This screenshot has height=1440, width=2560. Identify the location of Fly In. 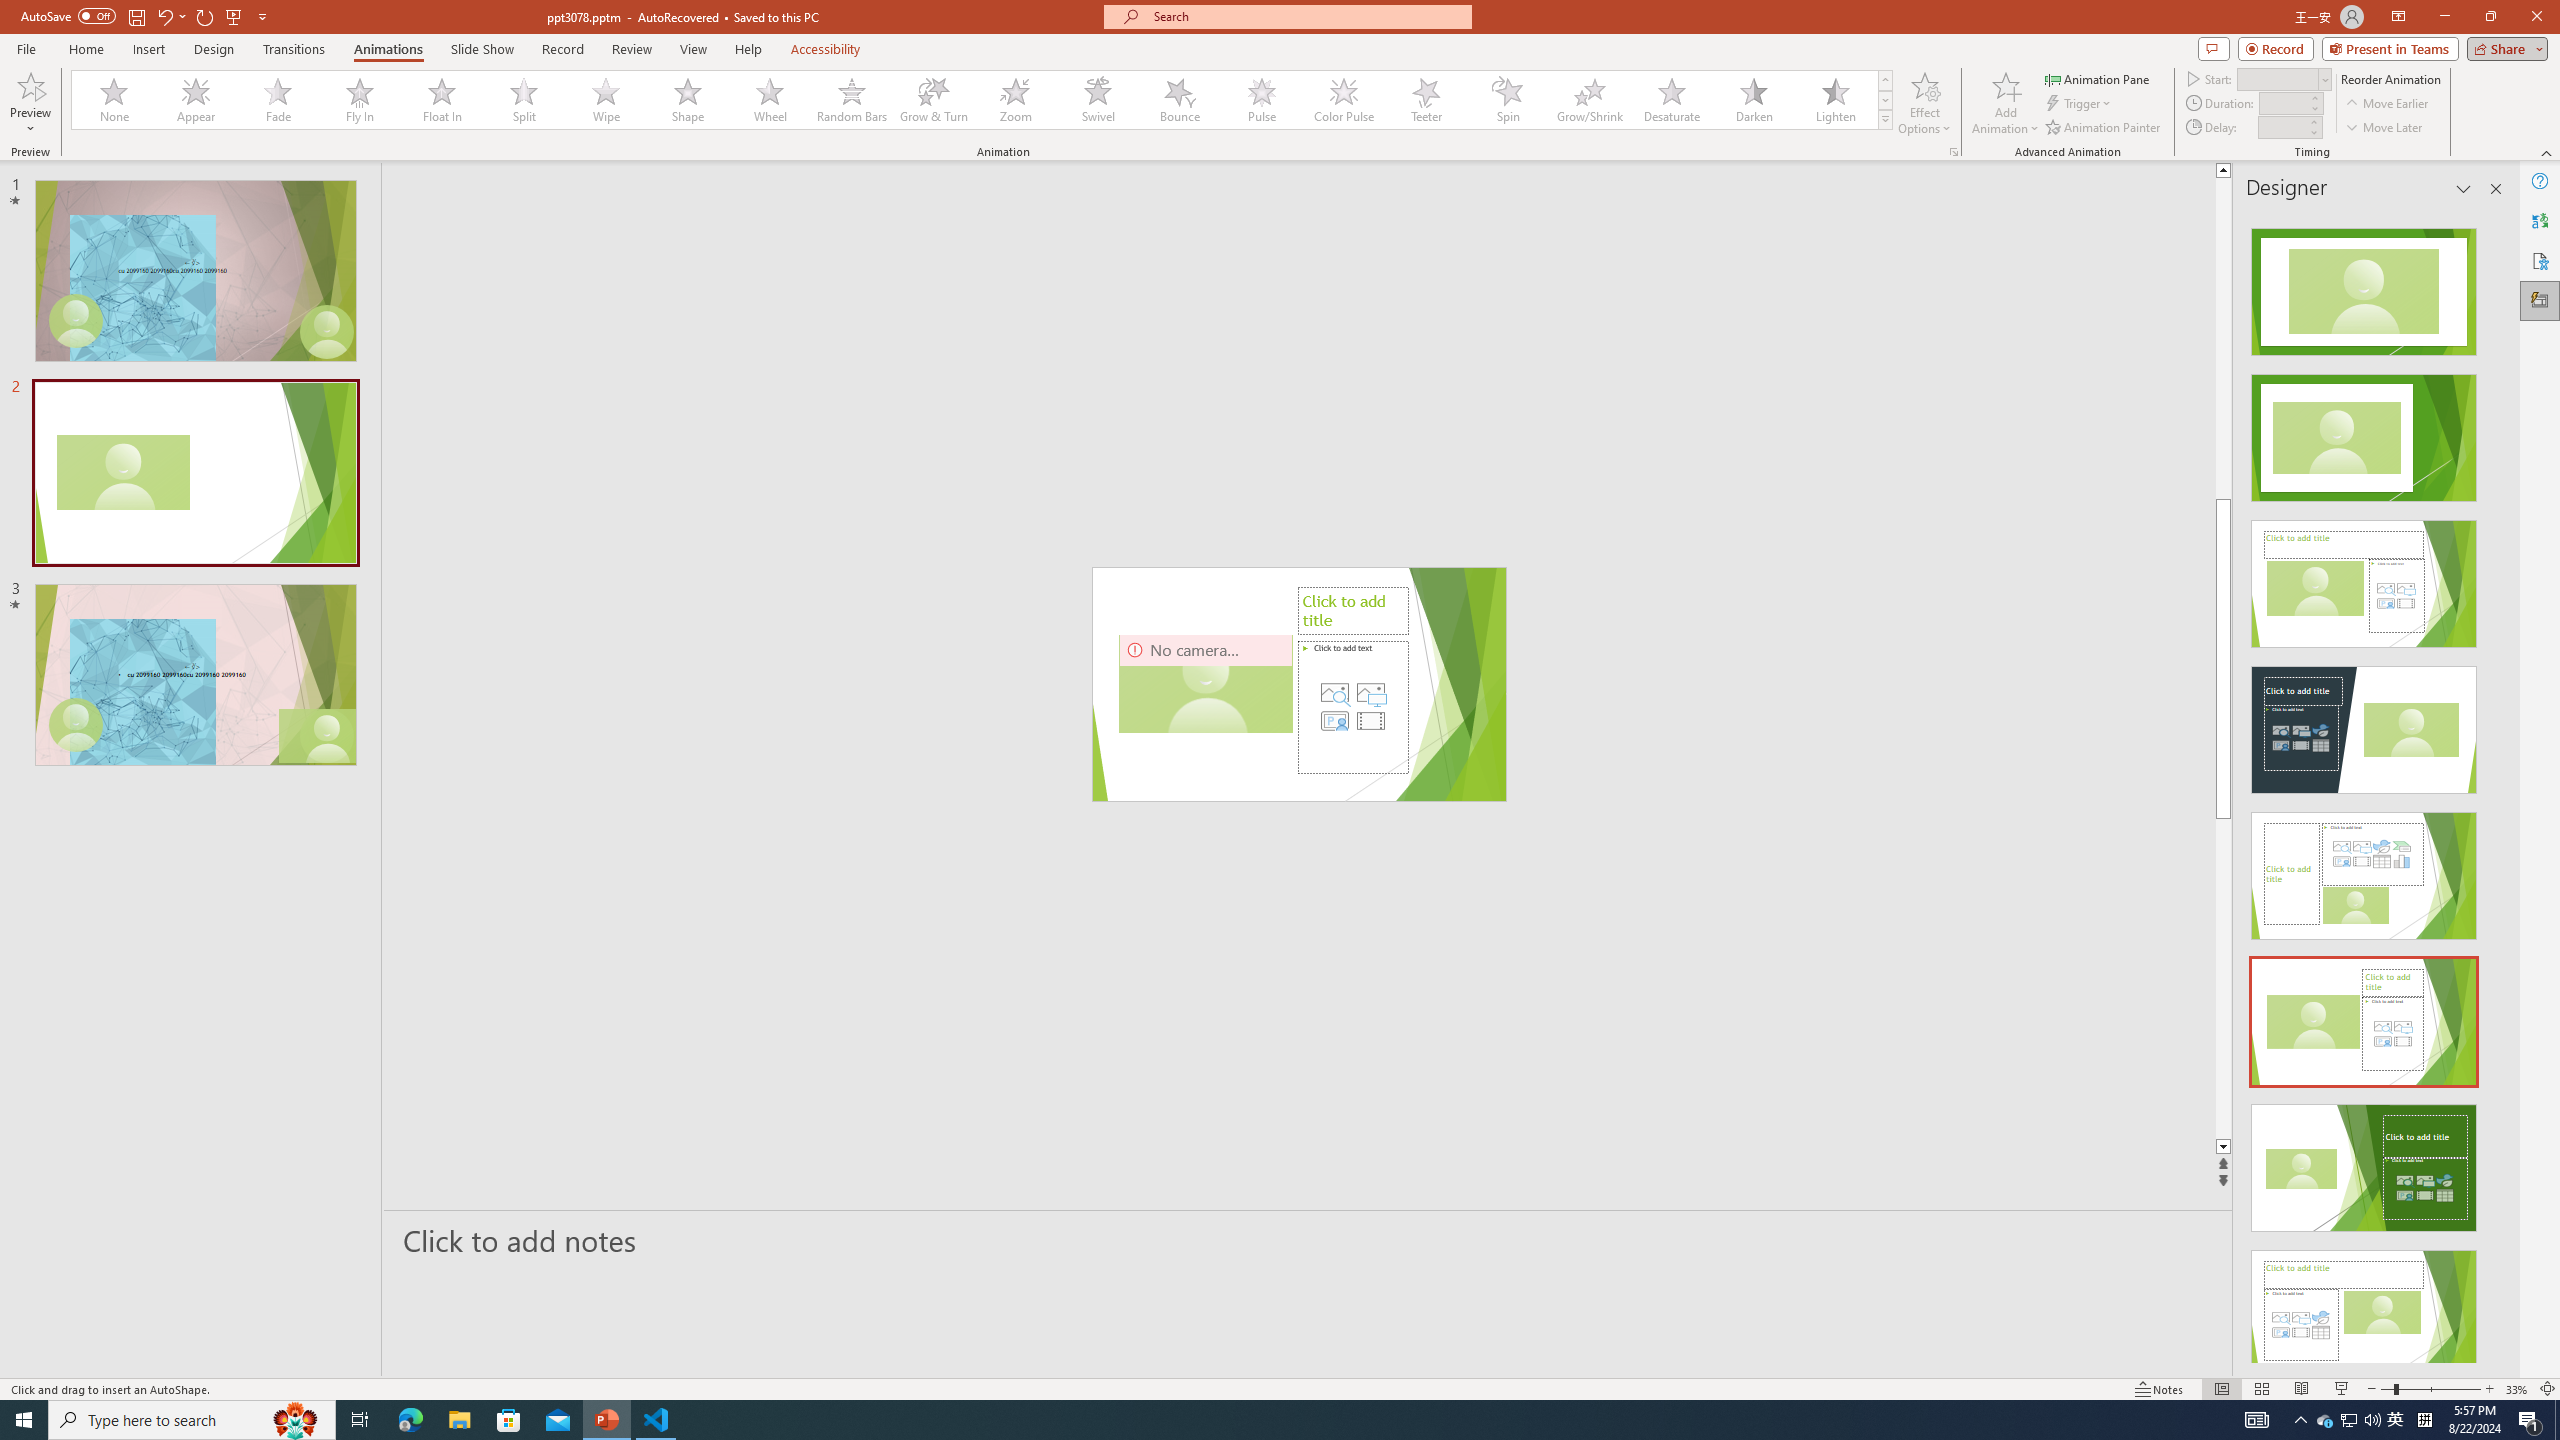
(360, 100).